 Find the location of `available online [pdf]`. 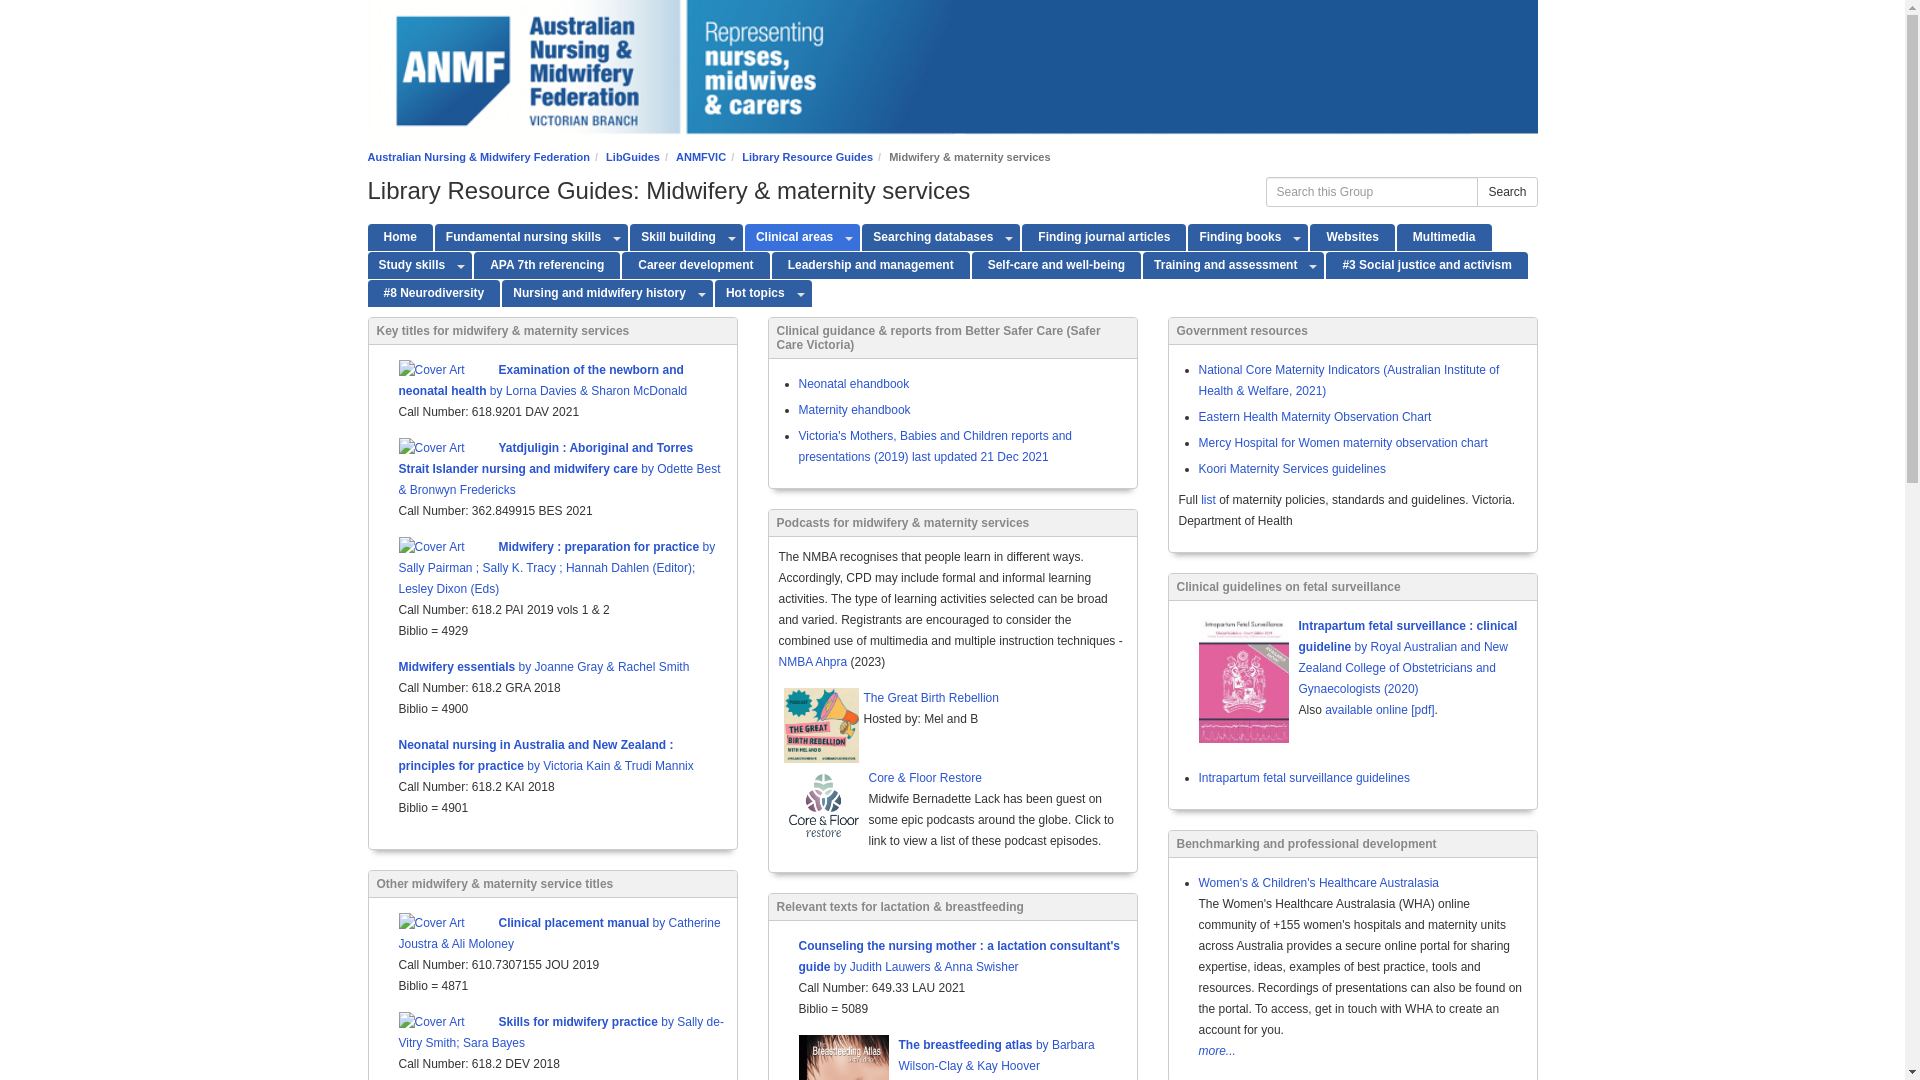

available online [pdf] is located at coordinates (1380, 710).